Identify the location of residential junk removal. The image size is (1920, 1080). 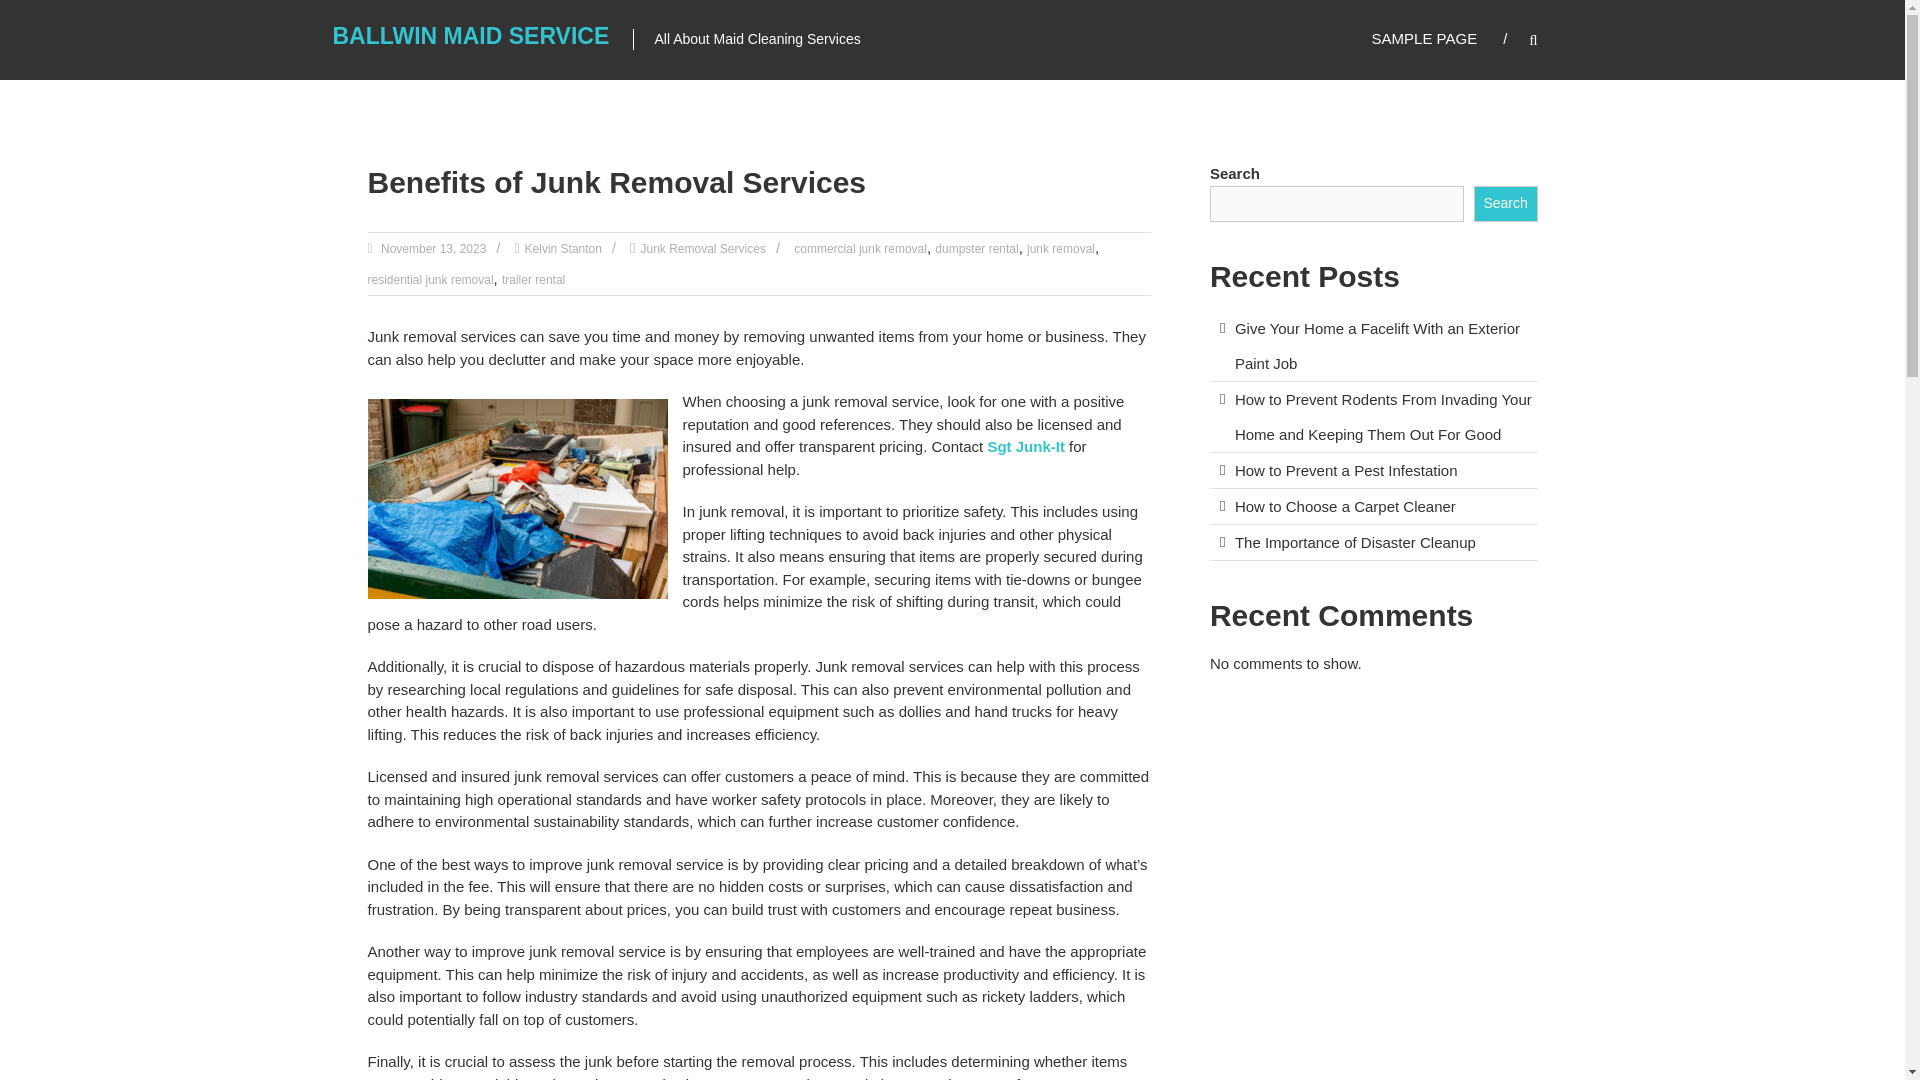
(430, 280).